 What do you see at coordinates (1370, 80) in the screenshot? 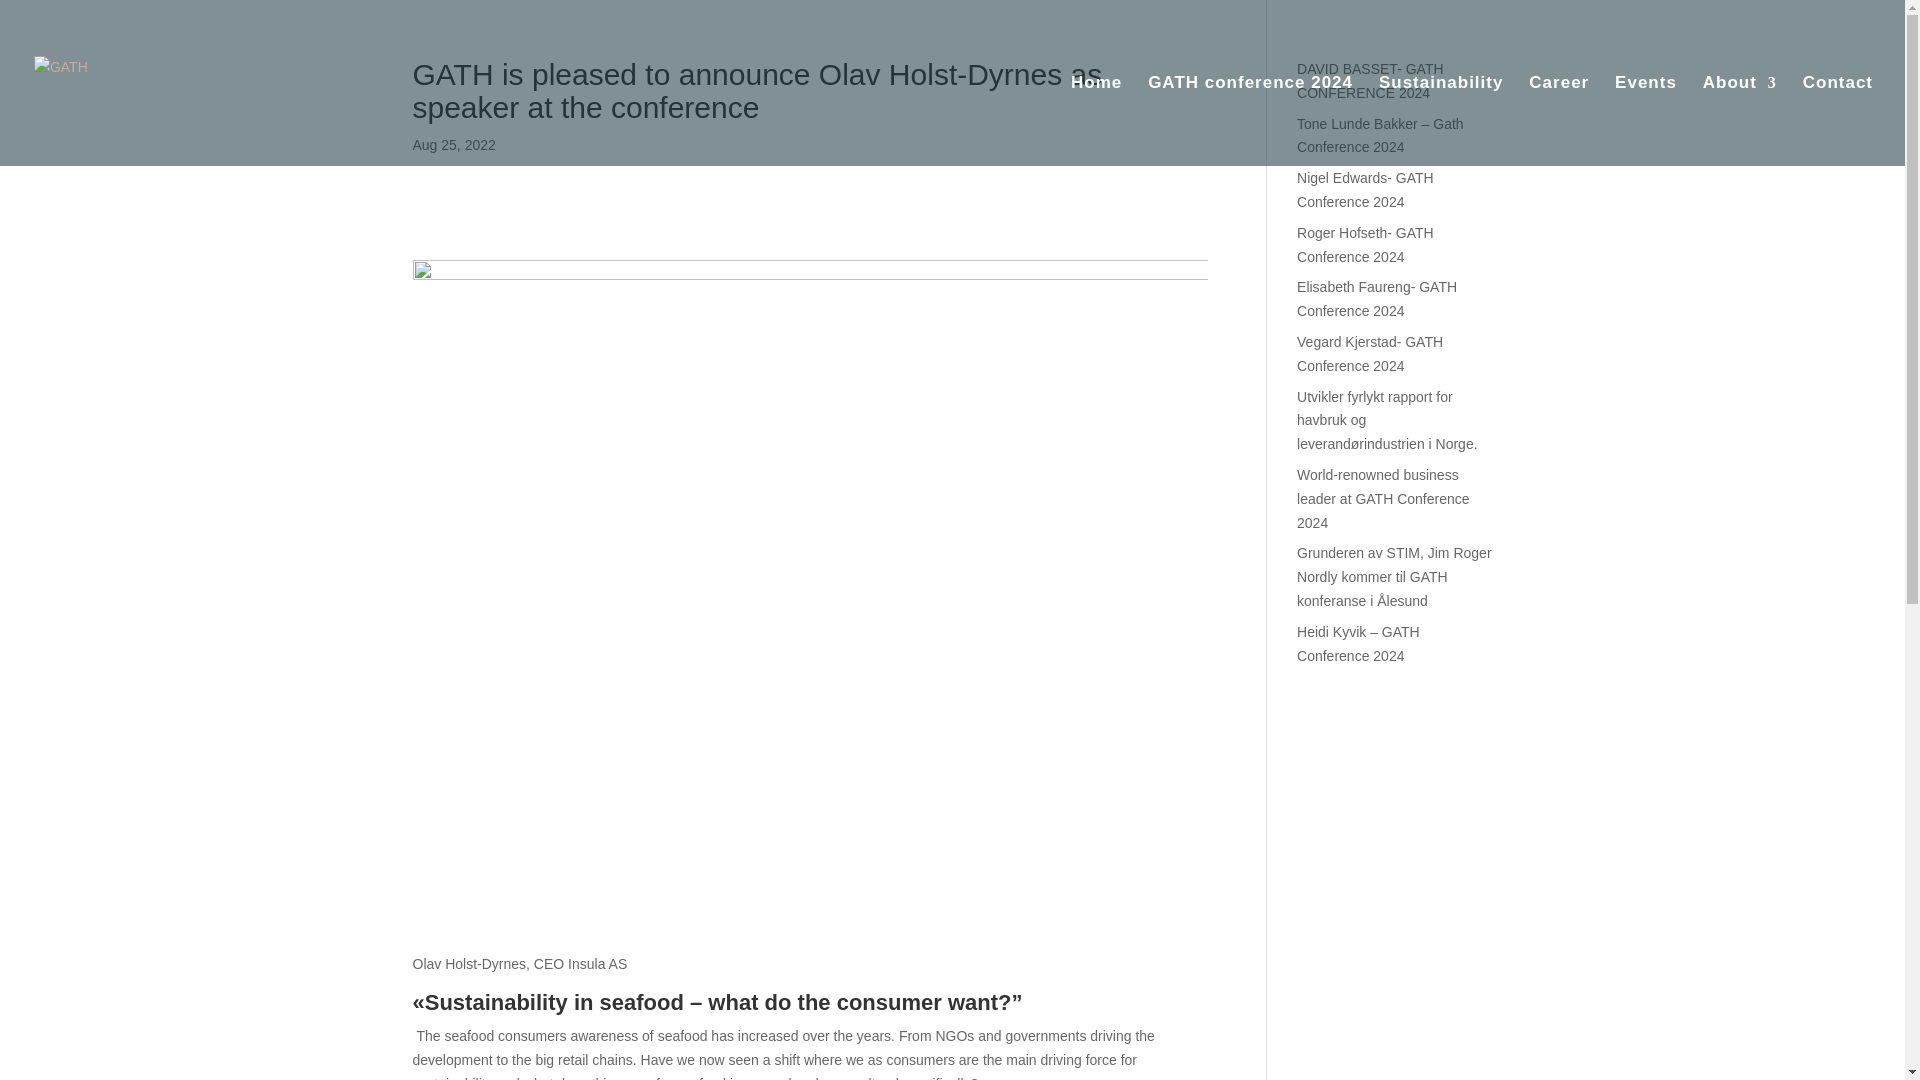
I see `DAVID BASSET- GATH CONFERENCE 2024` at bounding box center [1370, 80].